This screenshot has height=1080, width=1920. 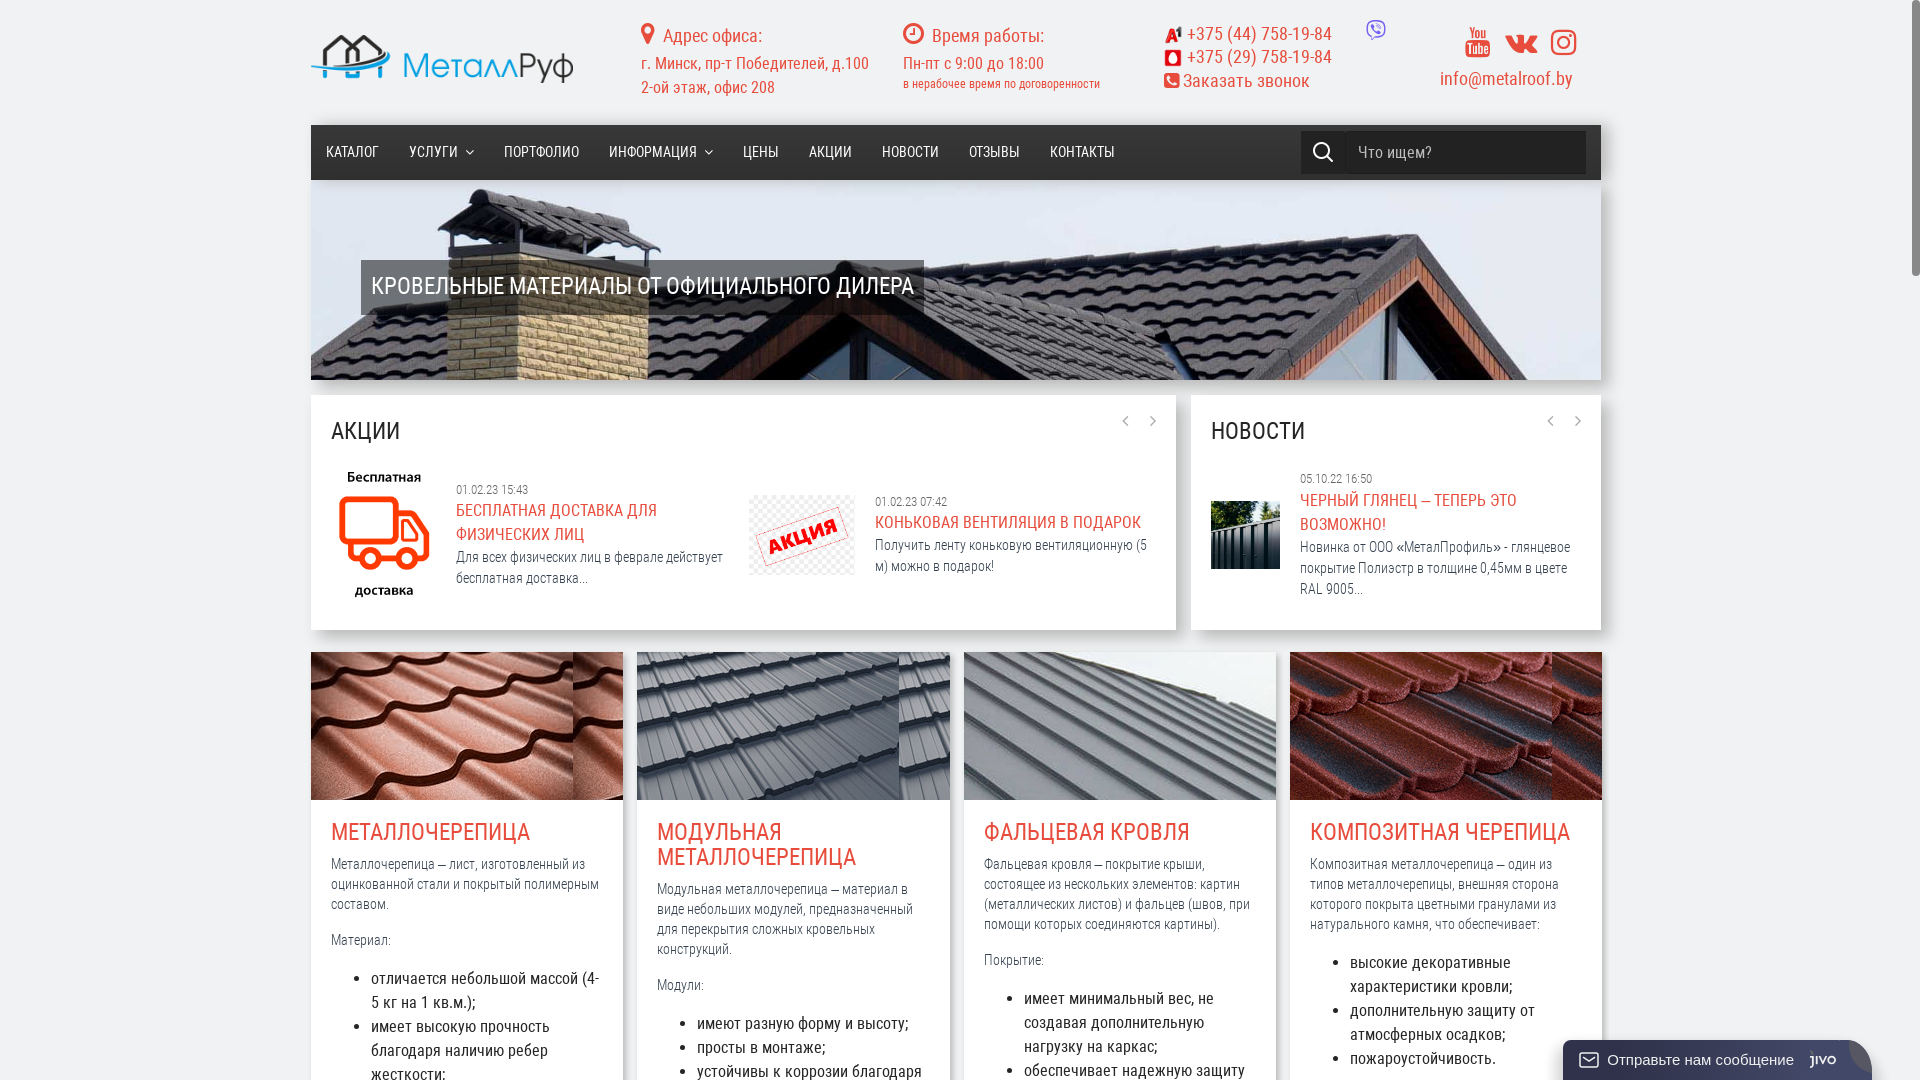 What do you see at coordinates (1248, 34) in the screenshot?
I see `+375 (44) 758-19-84` at bounding box center [1248, 34].